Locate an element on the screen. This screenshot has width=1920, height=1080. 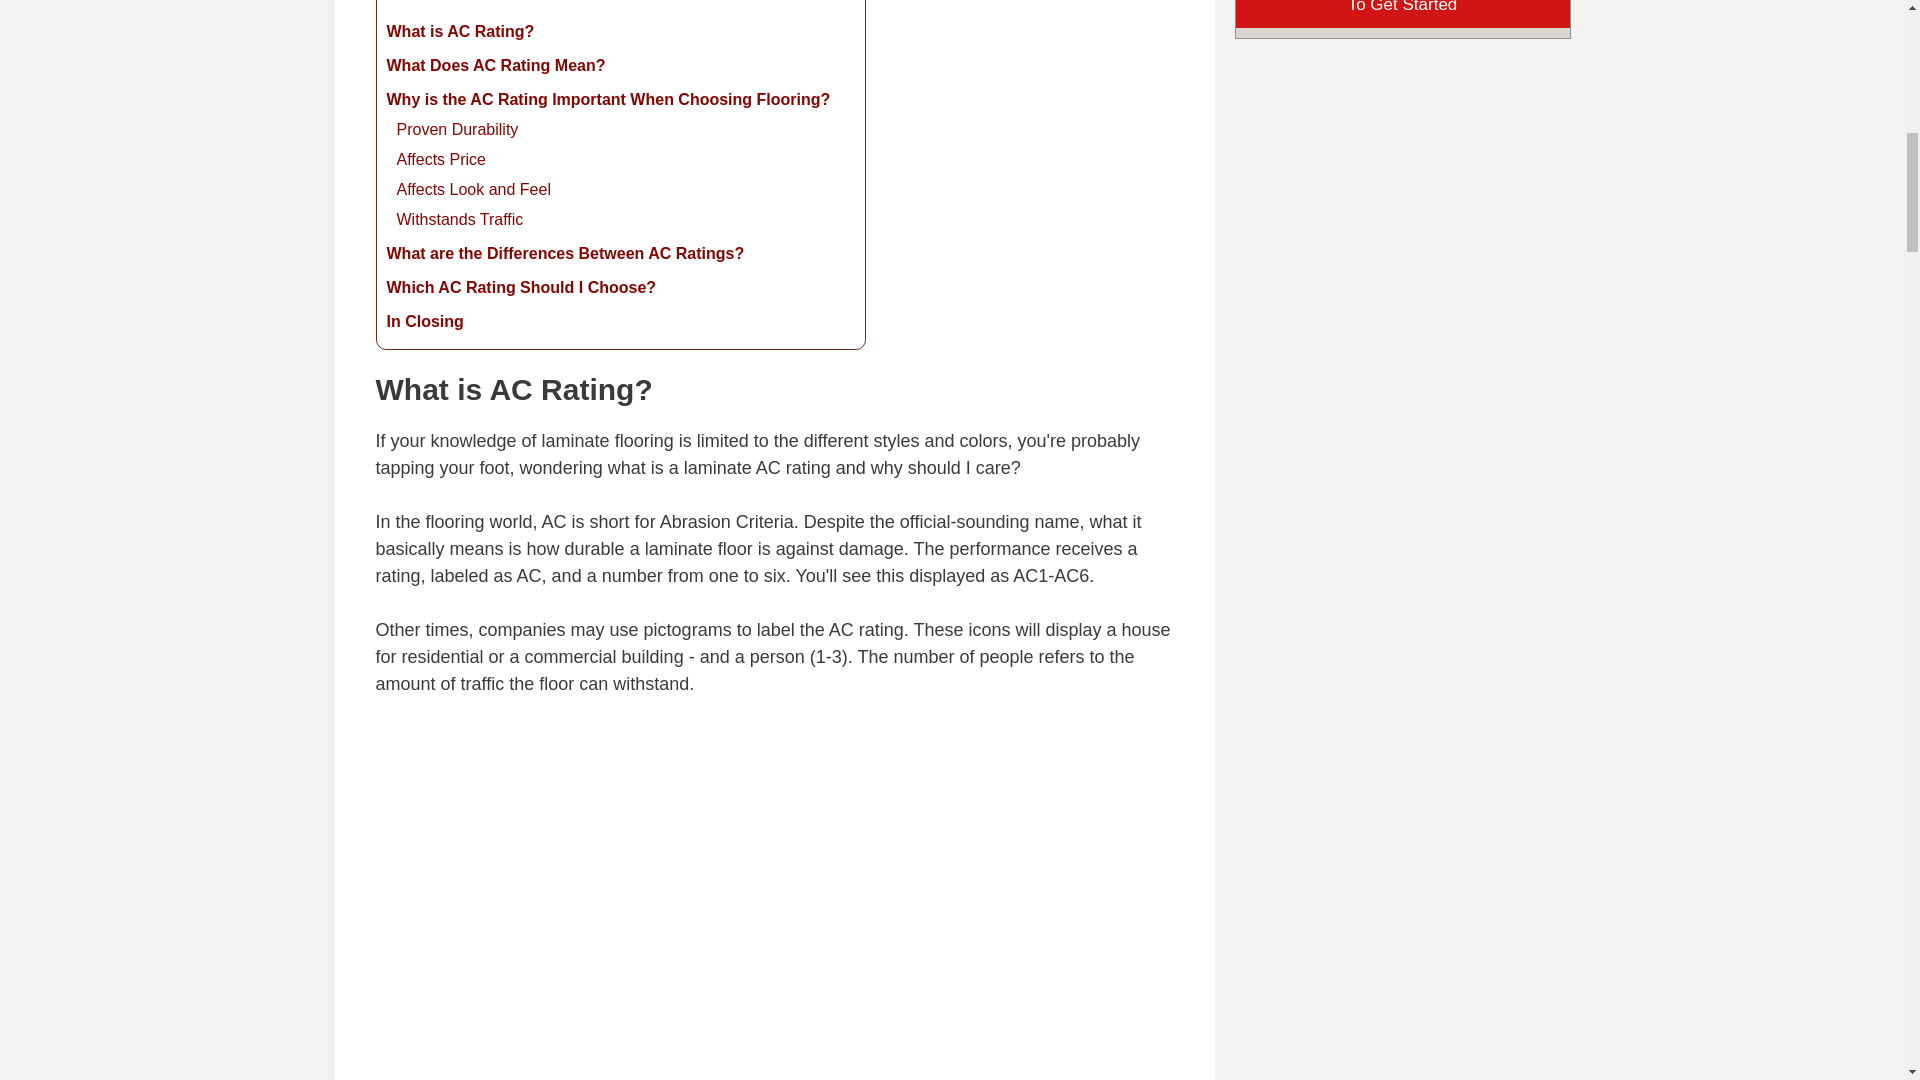
Scroll back to top is located at coordinates (1855, 885).